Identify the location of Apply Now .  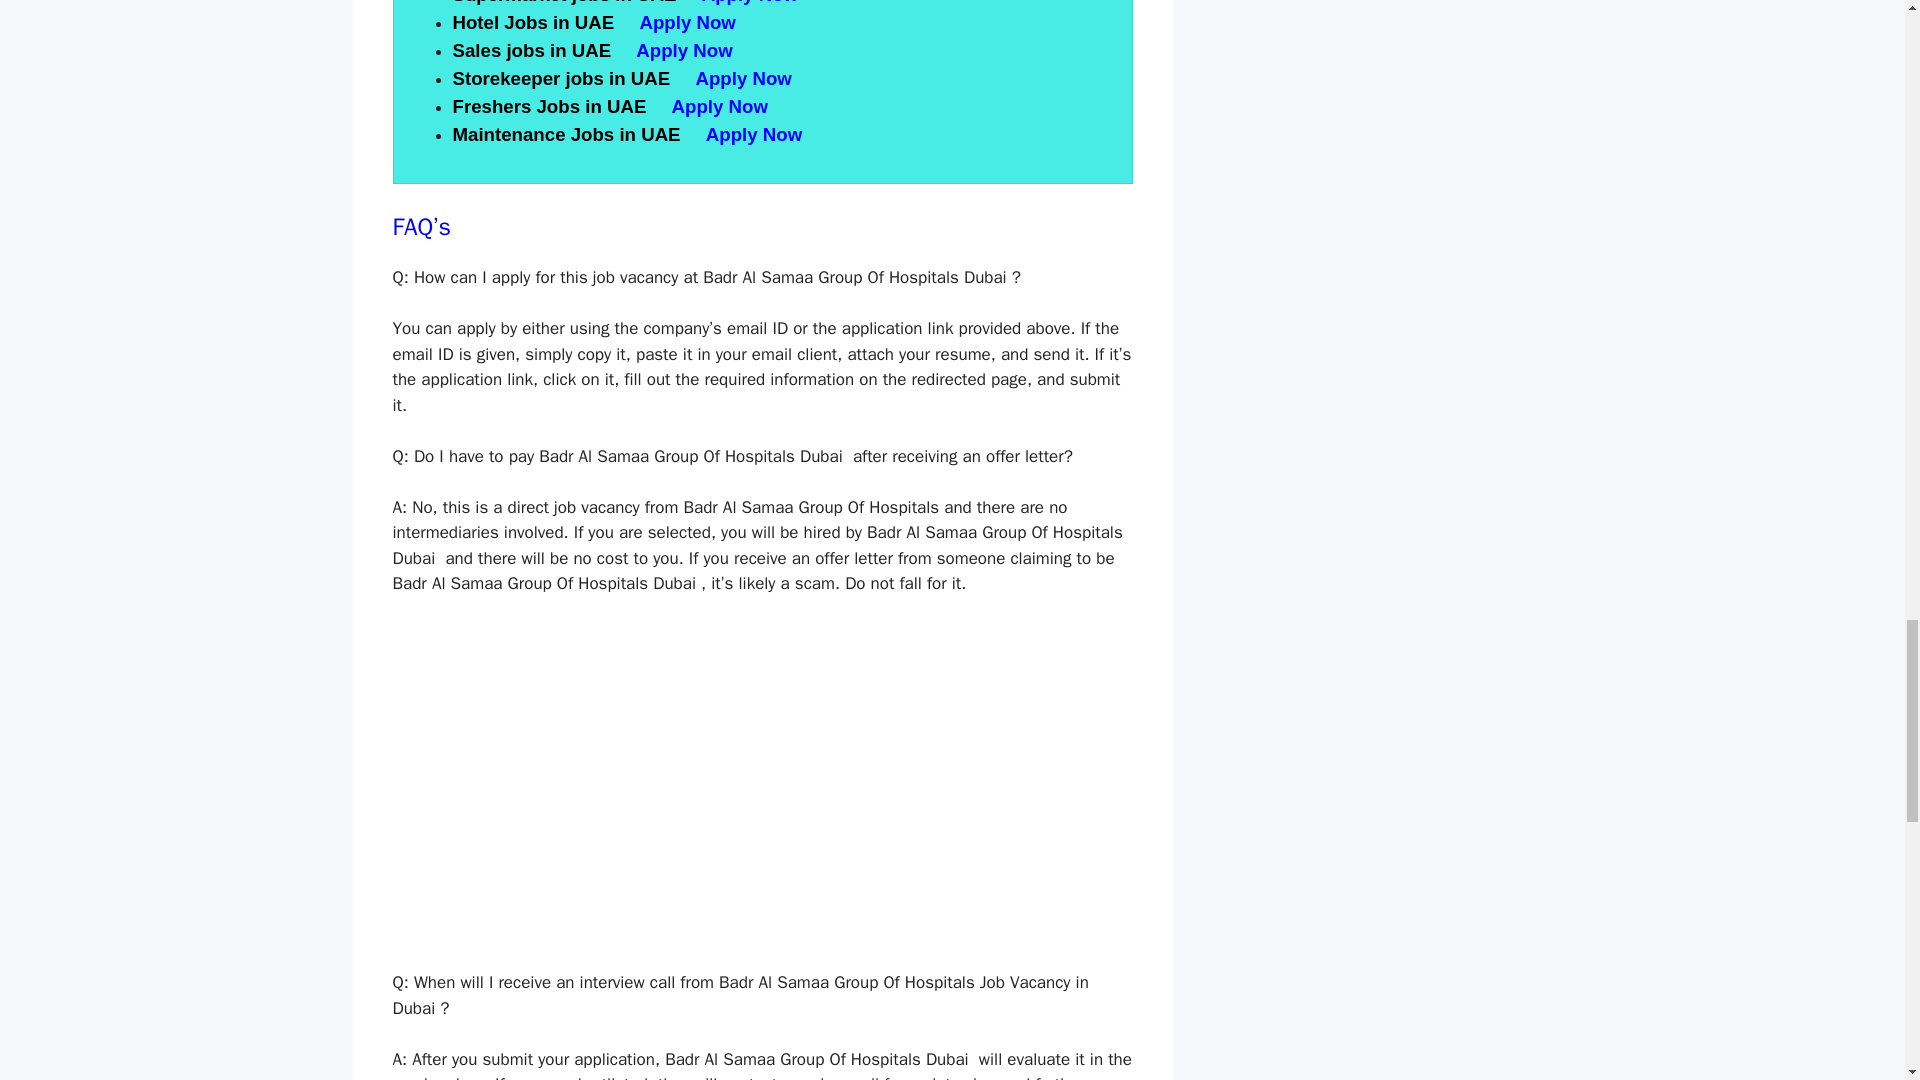
(757, 134).